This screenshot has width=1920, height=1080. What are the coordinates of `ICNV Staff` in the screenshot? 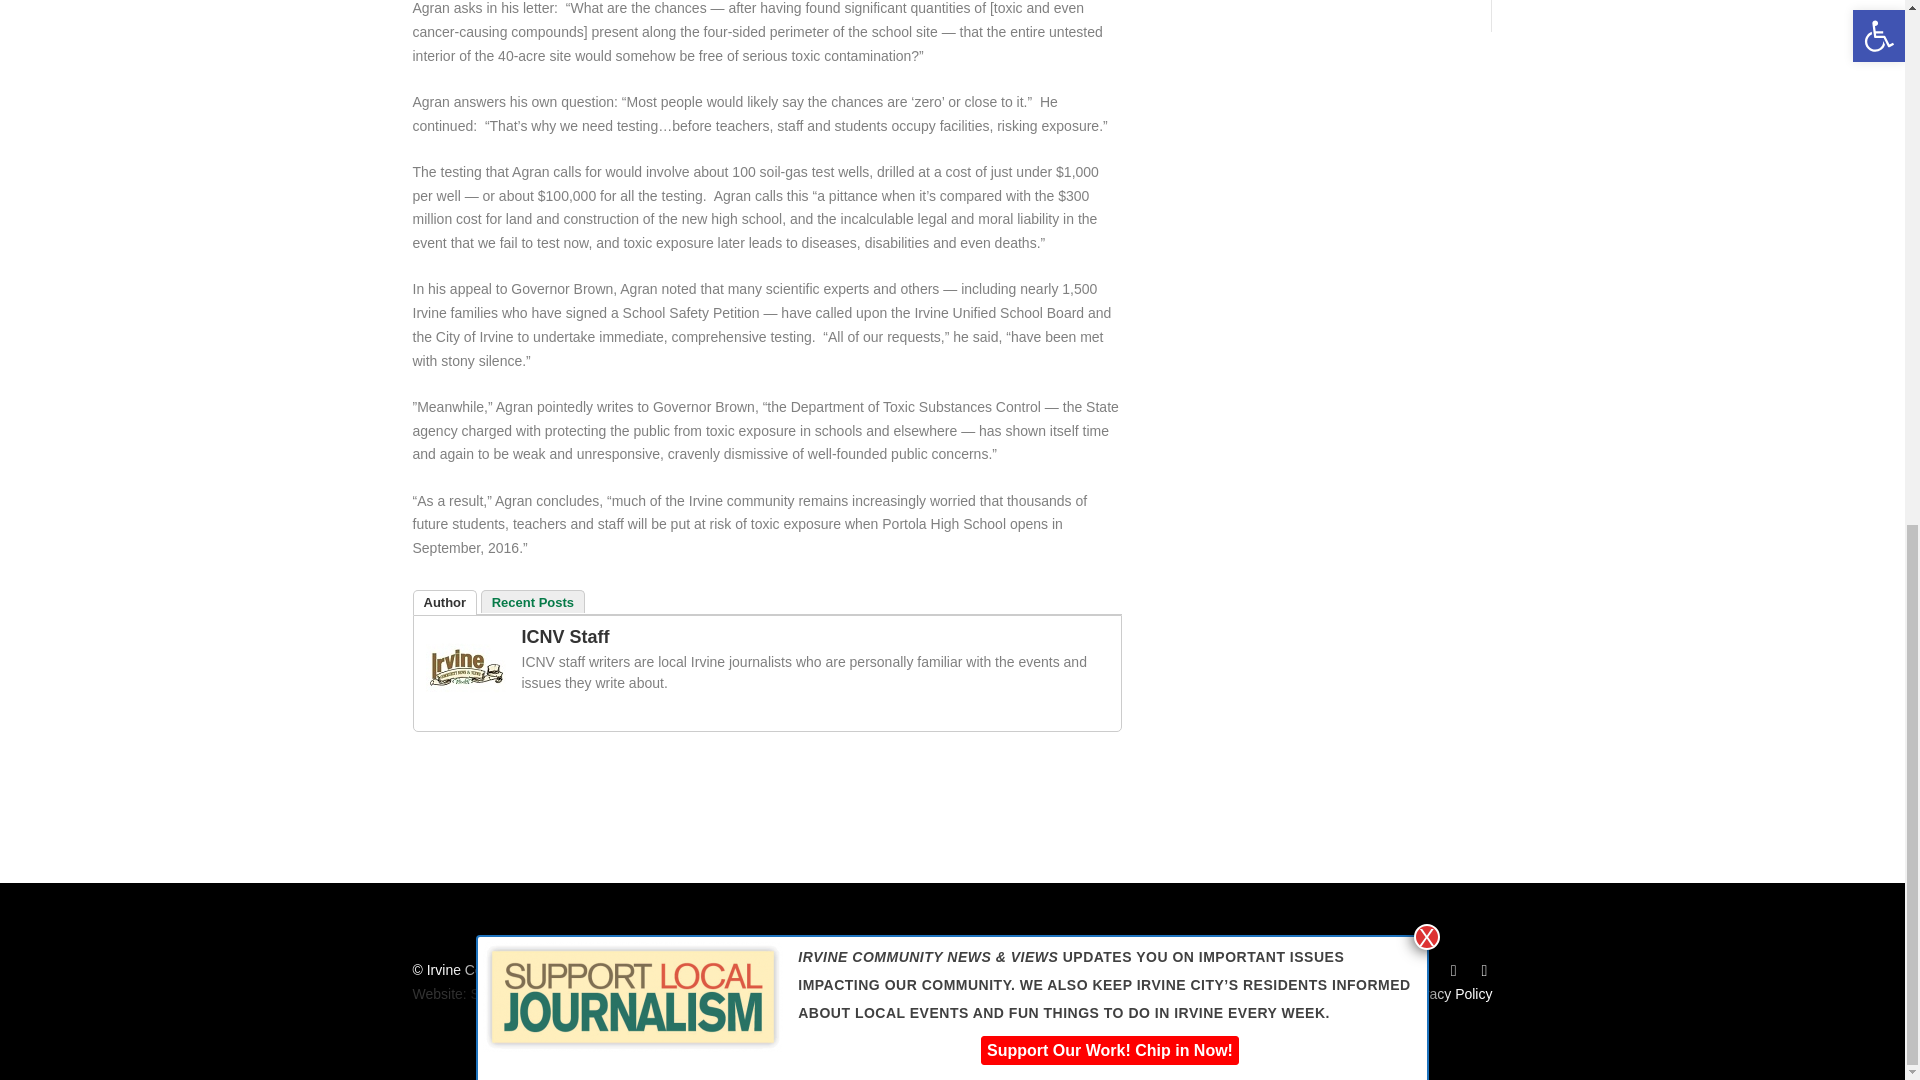 It's located at (566, 636).